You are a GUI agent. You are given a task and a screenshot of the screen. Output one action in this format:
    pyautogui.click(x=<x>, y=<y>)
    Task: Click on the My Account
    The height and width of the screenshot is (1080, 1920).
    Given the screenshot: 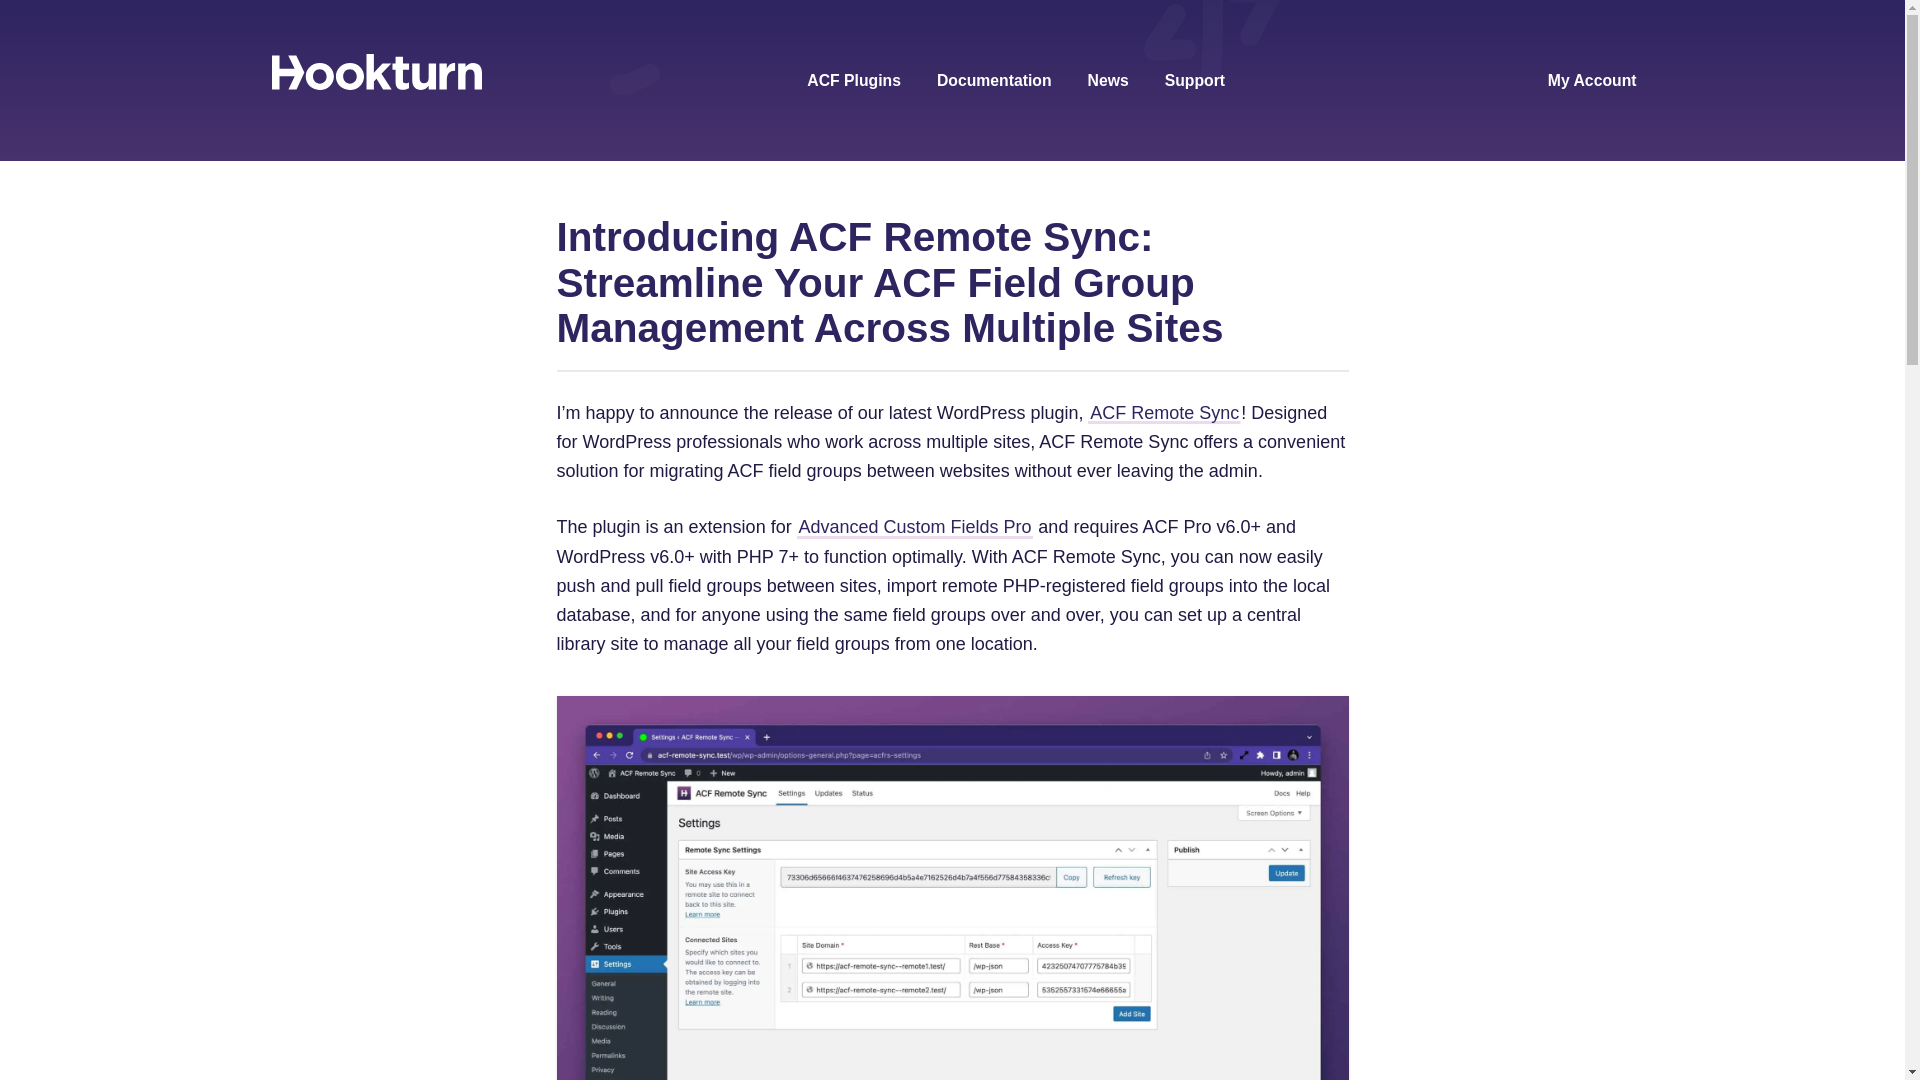 What is the action you would take?
    pyautogui.click(x=1592, y=82)
    